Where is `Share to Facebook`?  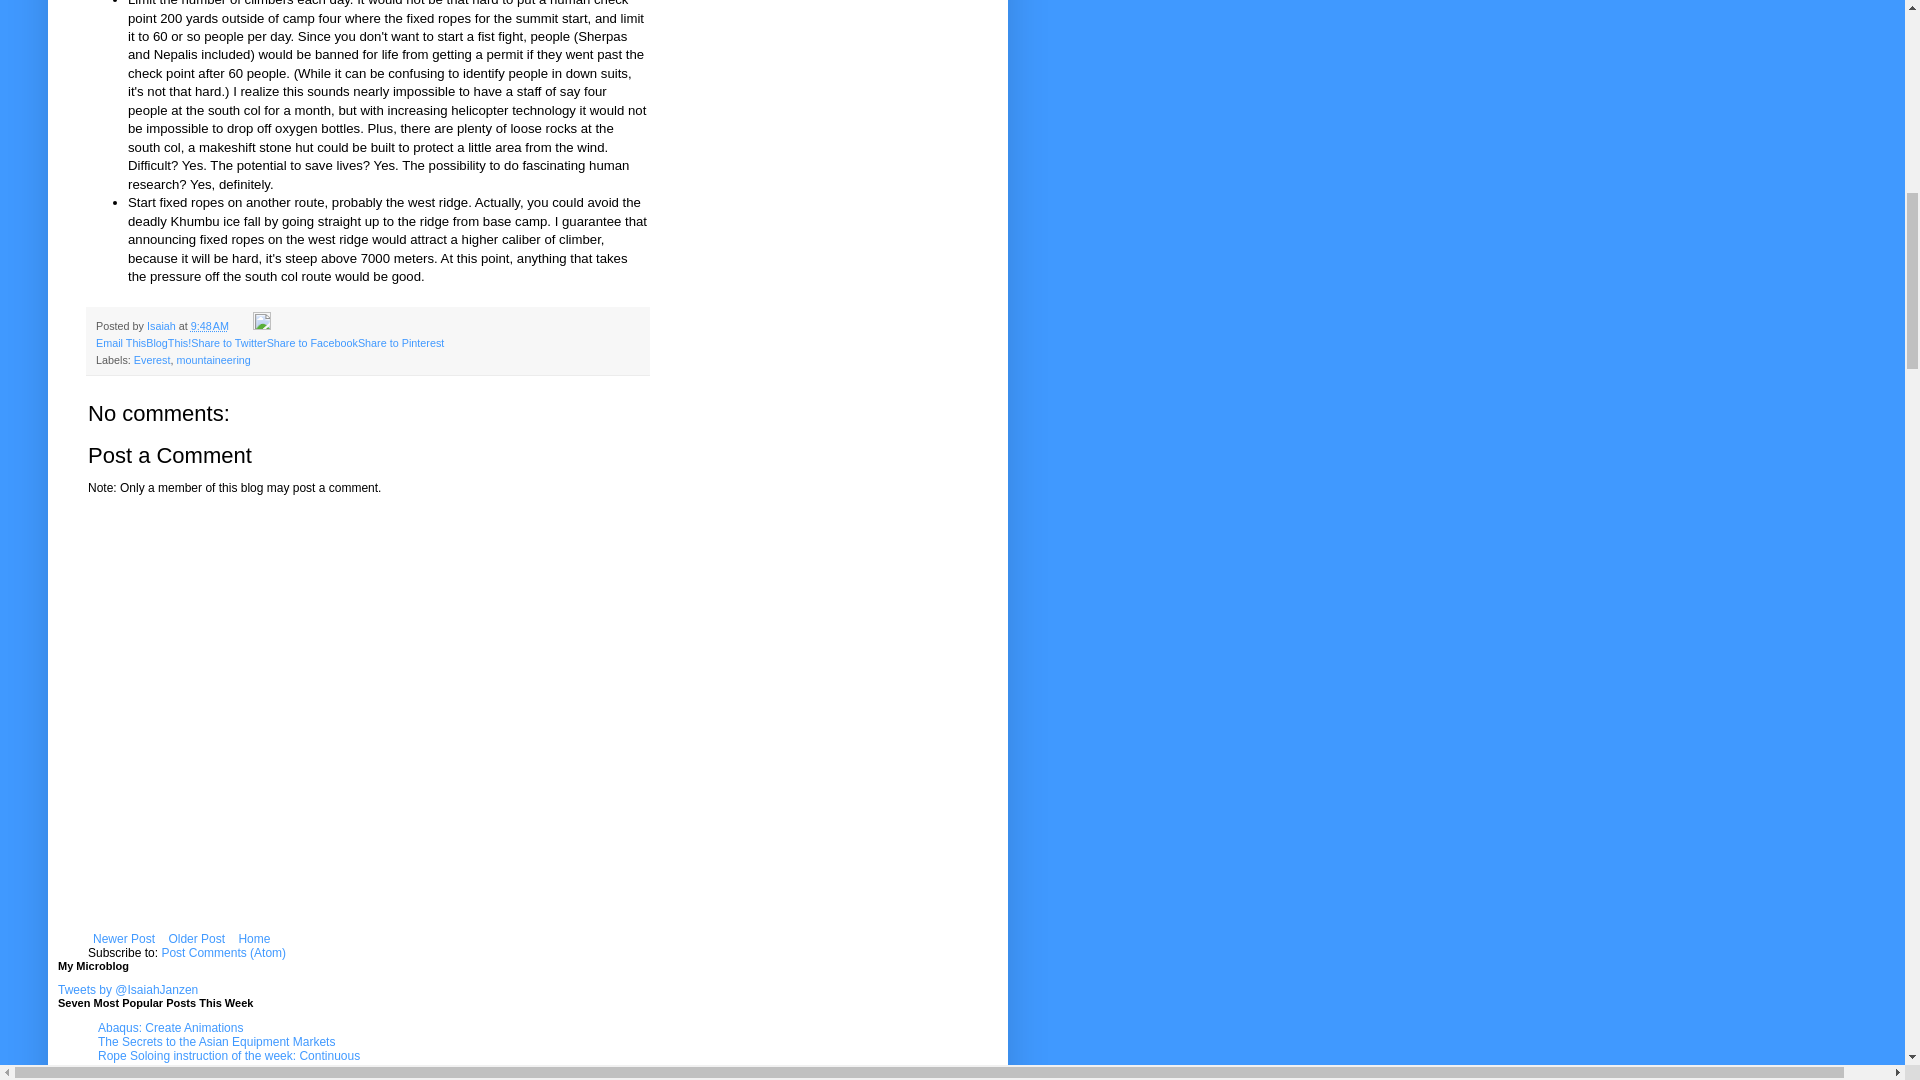 Share to Facebook is located at coordinates (312, 342).